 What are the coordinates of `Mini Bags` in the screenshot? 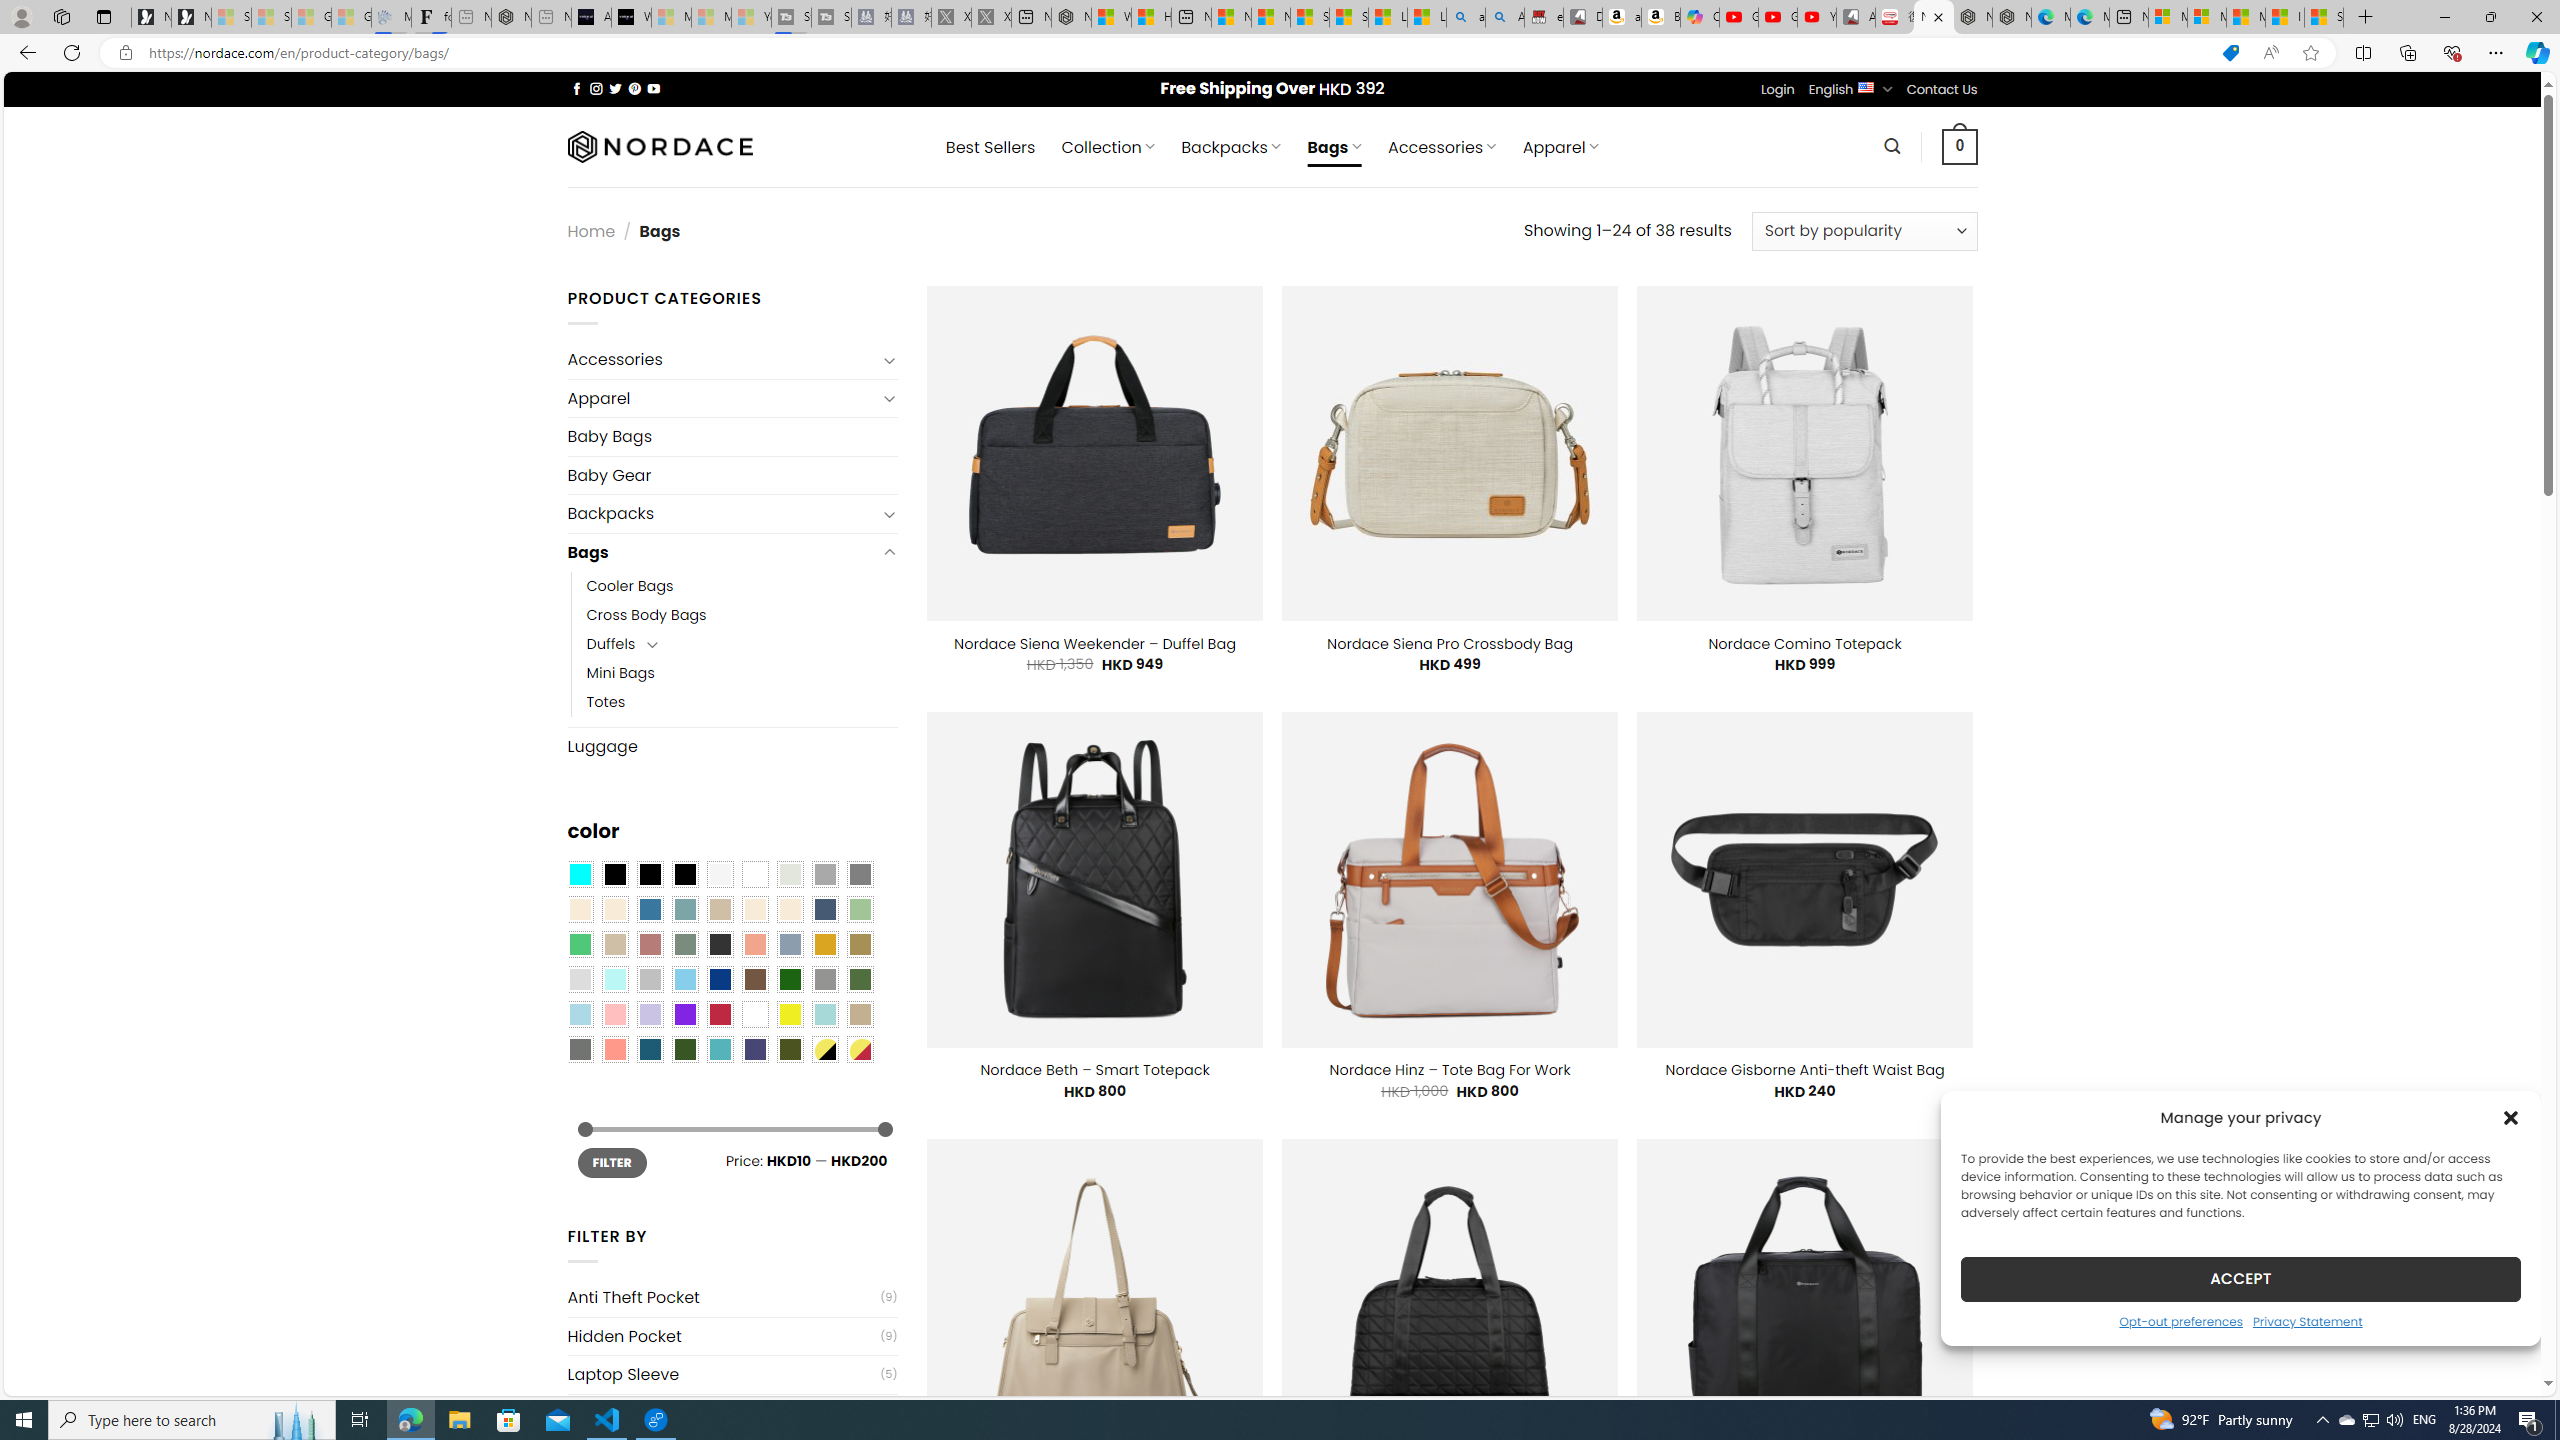 It's located at (620, 673).